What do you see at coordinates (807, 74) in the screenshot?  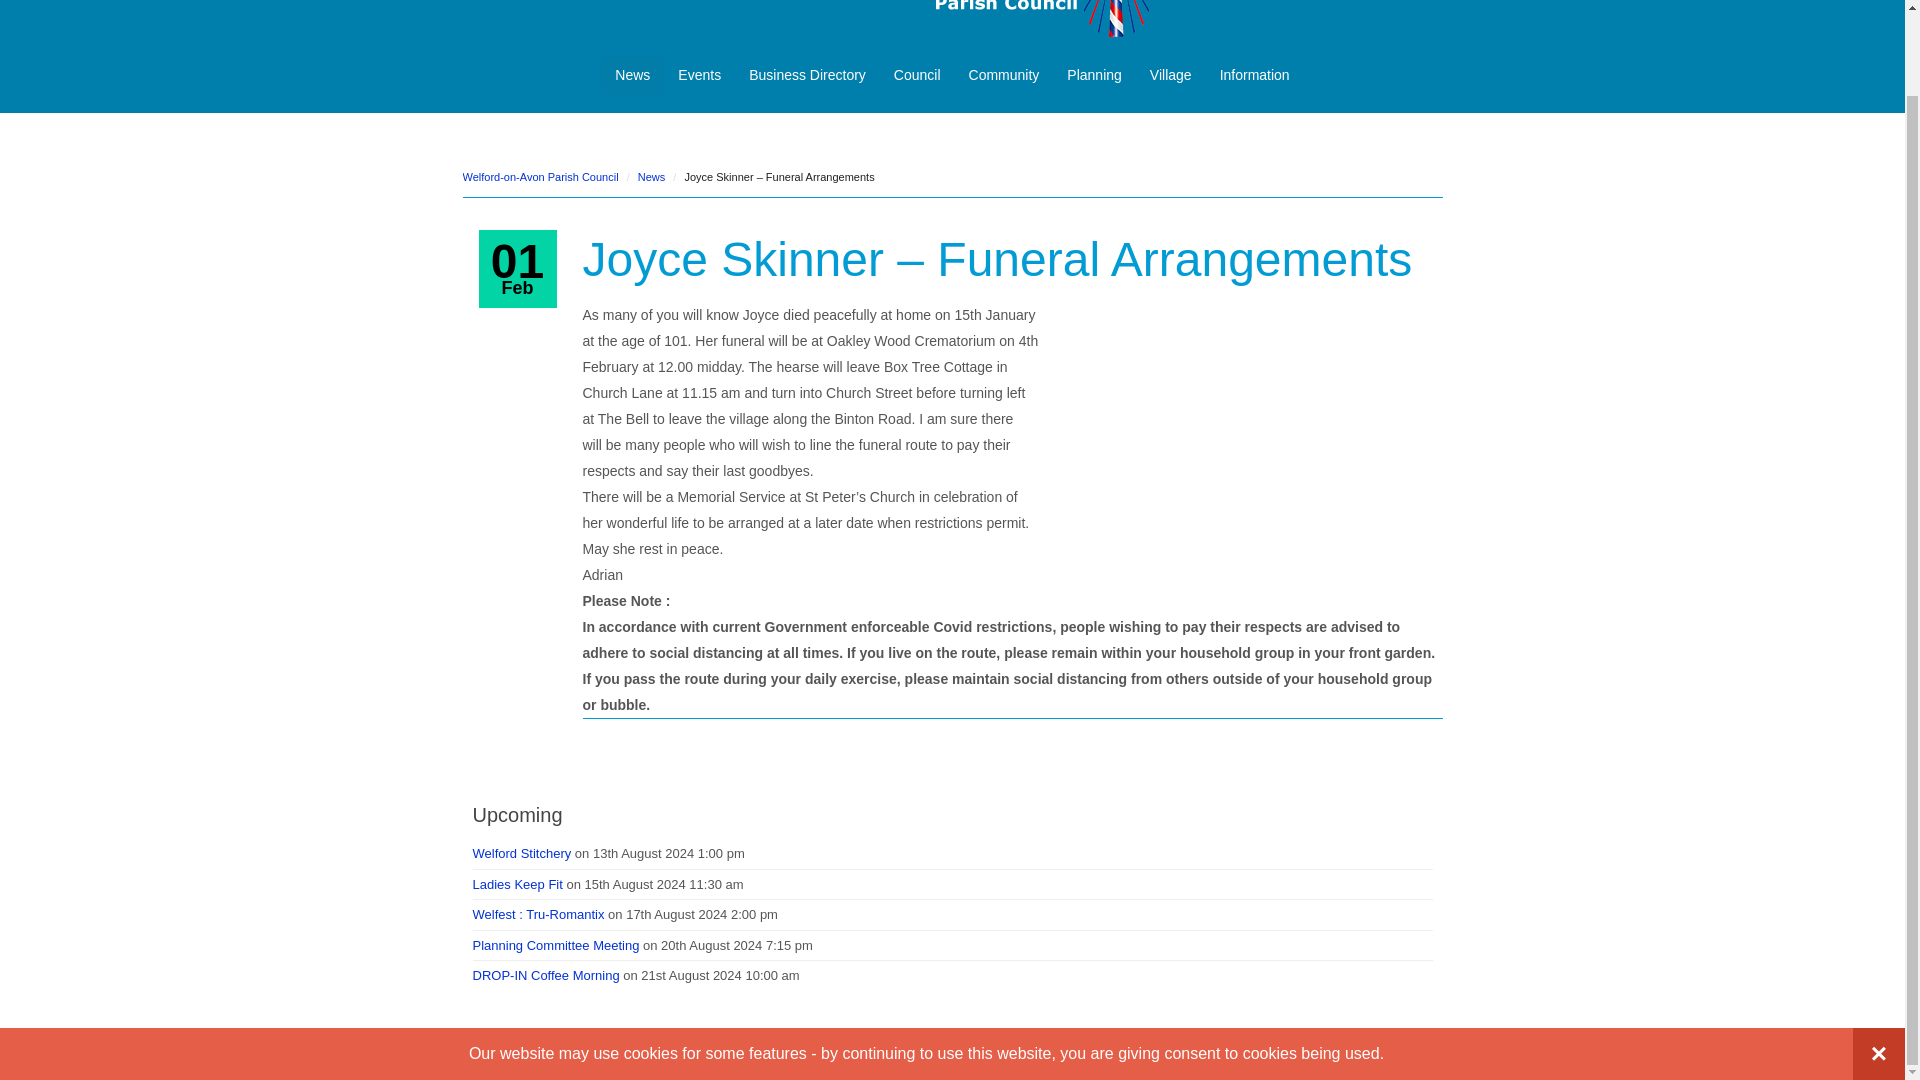 I see `Business Directory` at bounding box center [807, 74].